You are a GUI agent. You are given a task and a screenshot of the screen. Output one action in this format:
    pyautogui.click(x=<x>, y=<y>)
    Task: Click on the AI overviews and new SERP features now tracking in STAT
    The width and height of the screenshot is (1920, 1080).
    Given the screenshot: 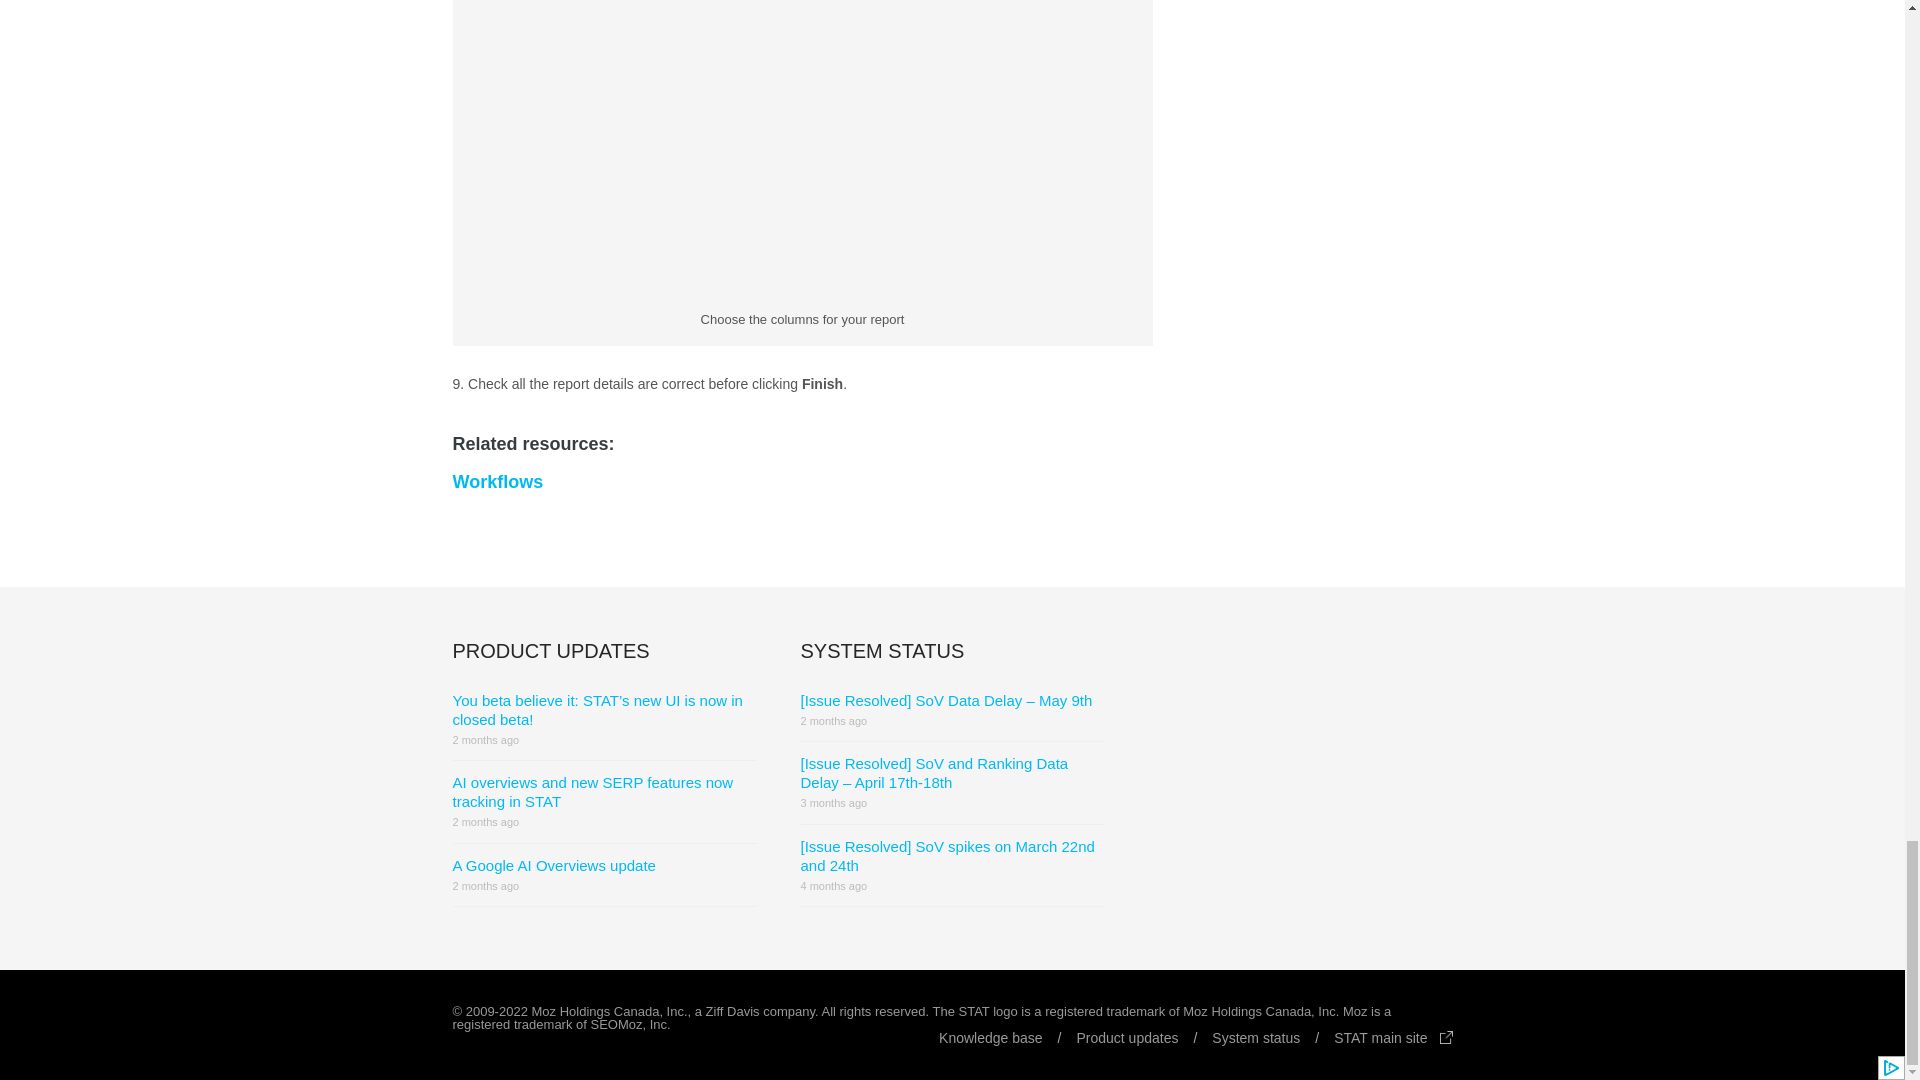 What is the action you would take?
    pyautogui.click(x=592, y=792)
    